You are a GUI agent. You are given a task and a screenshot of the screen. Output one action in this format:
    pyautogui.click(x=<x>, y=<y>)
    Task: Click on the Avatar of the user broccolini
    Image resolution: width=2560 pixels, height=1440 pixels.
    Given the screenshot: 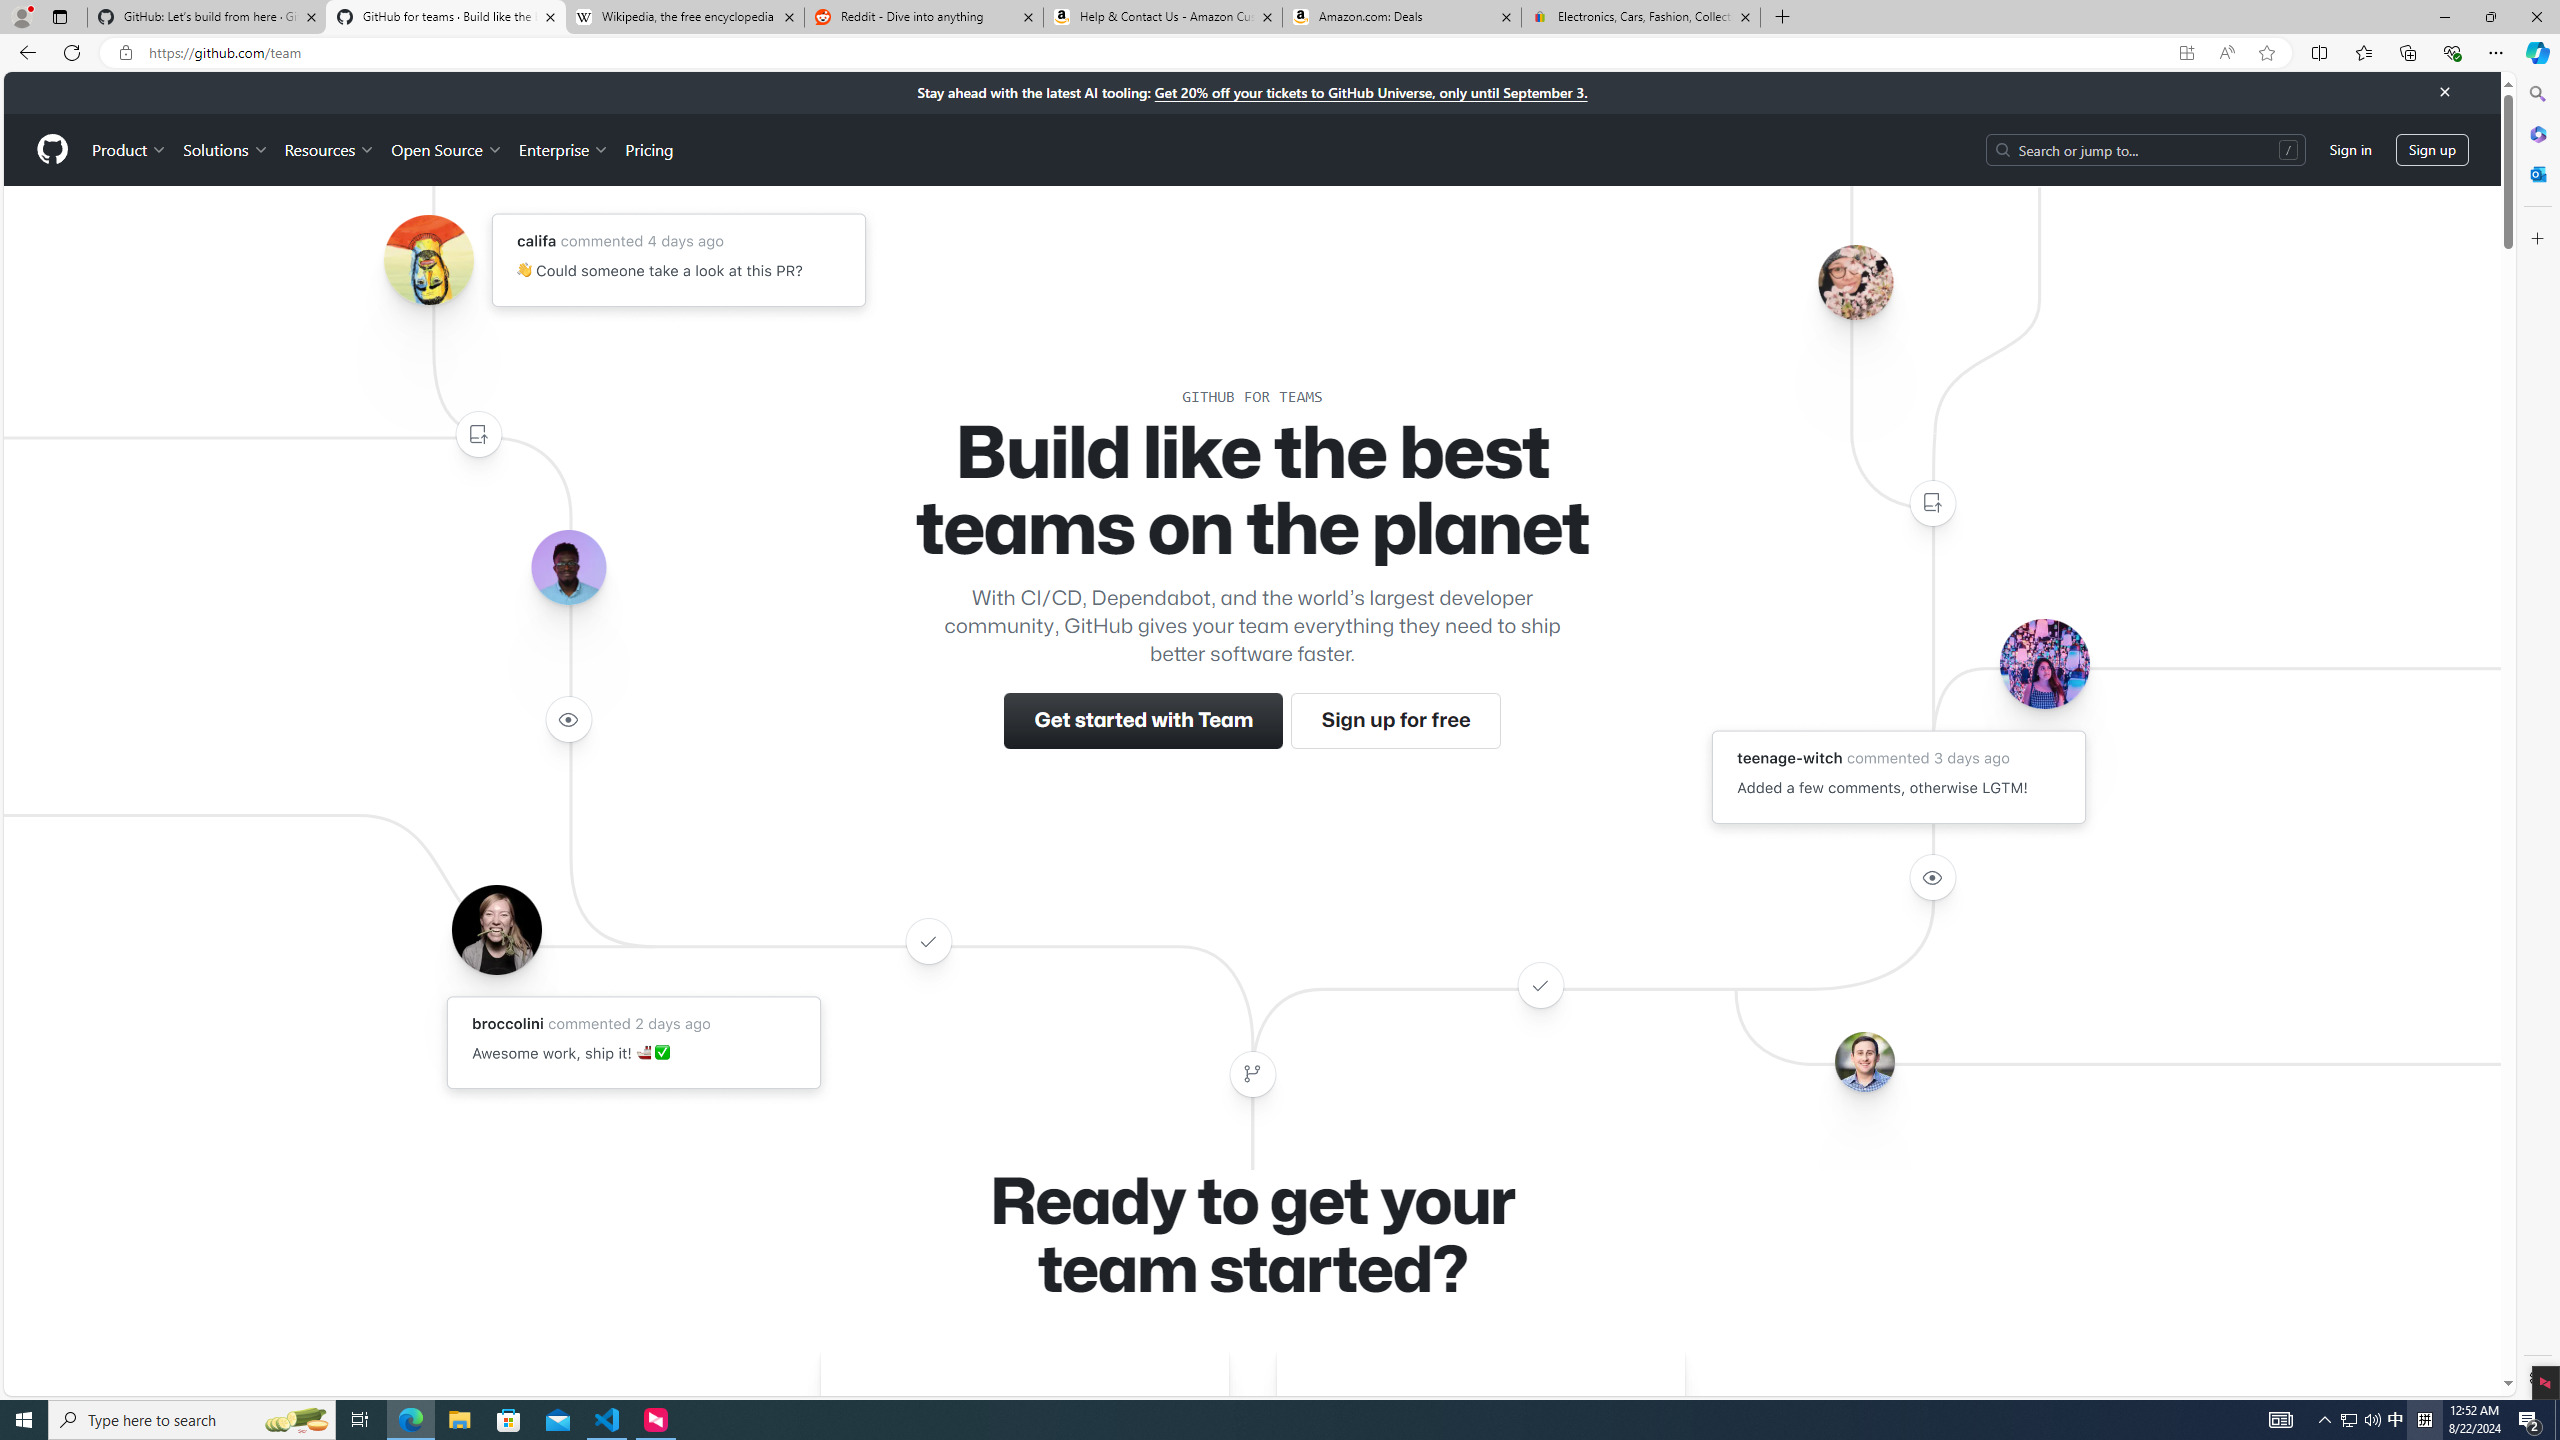 What is the action you would take?
    pyautogui.click(x=496, y=929)
    